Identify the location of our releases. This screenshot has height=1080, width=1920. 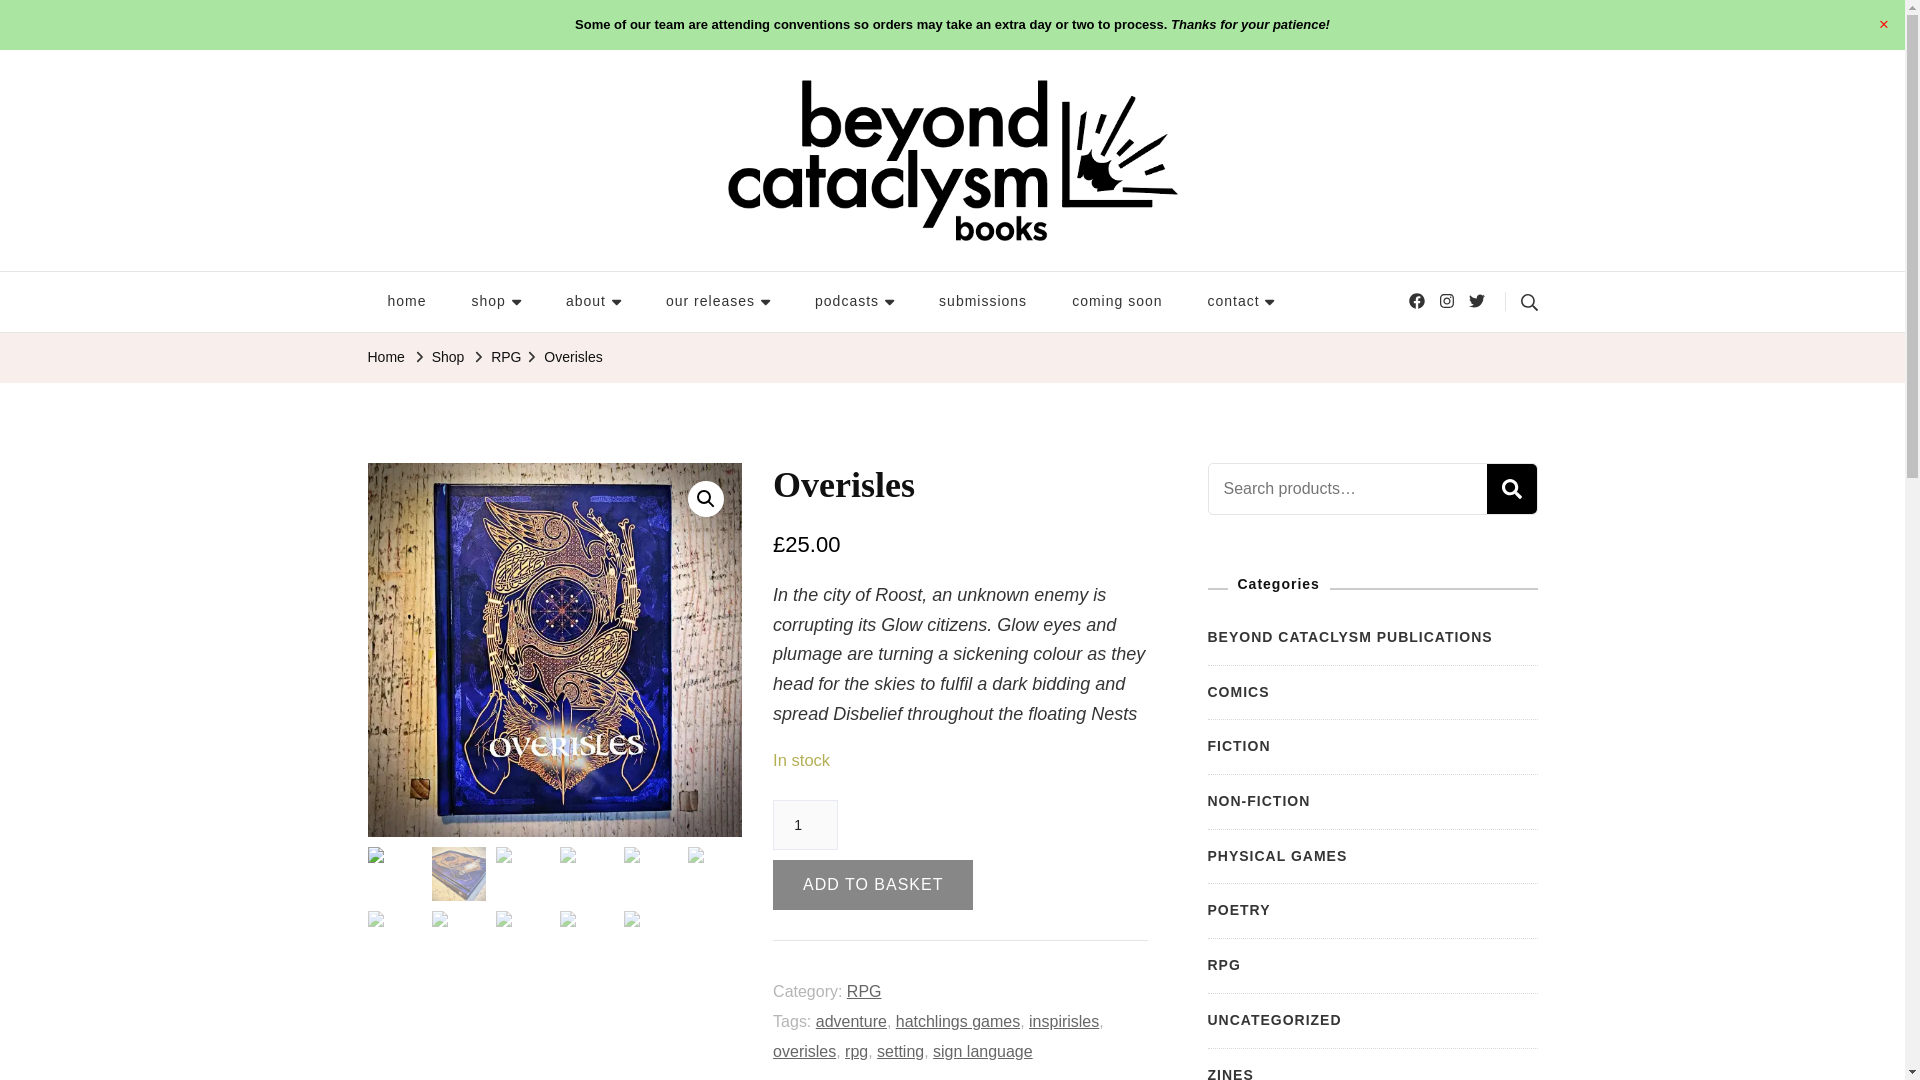
(717, 302).